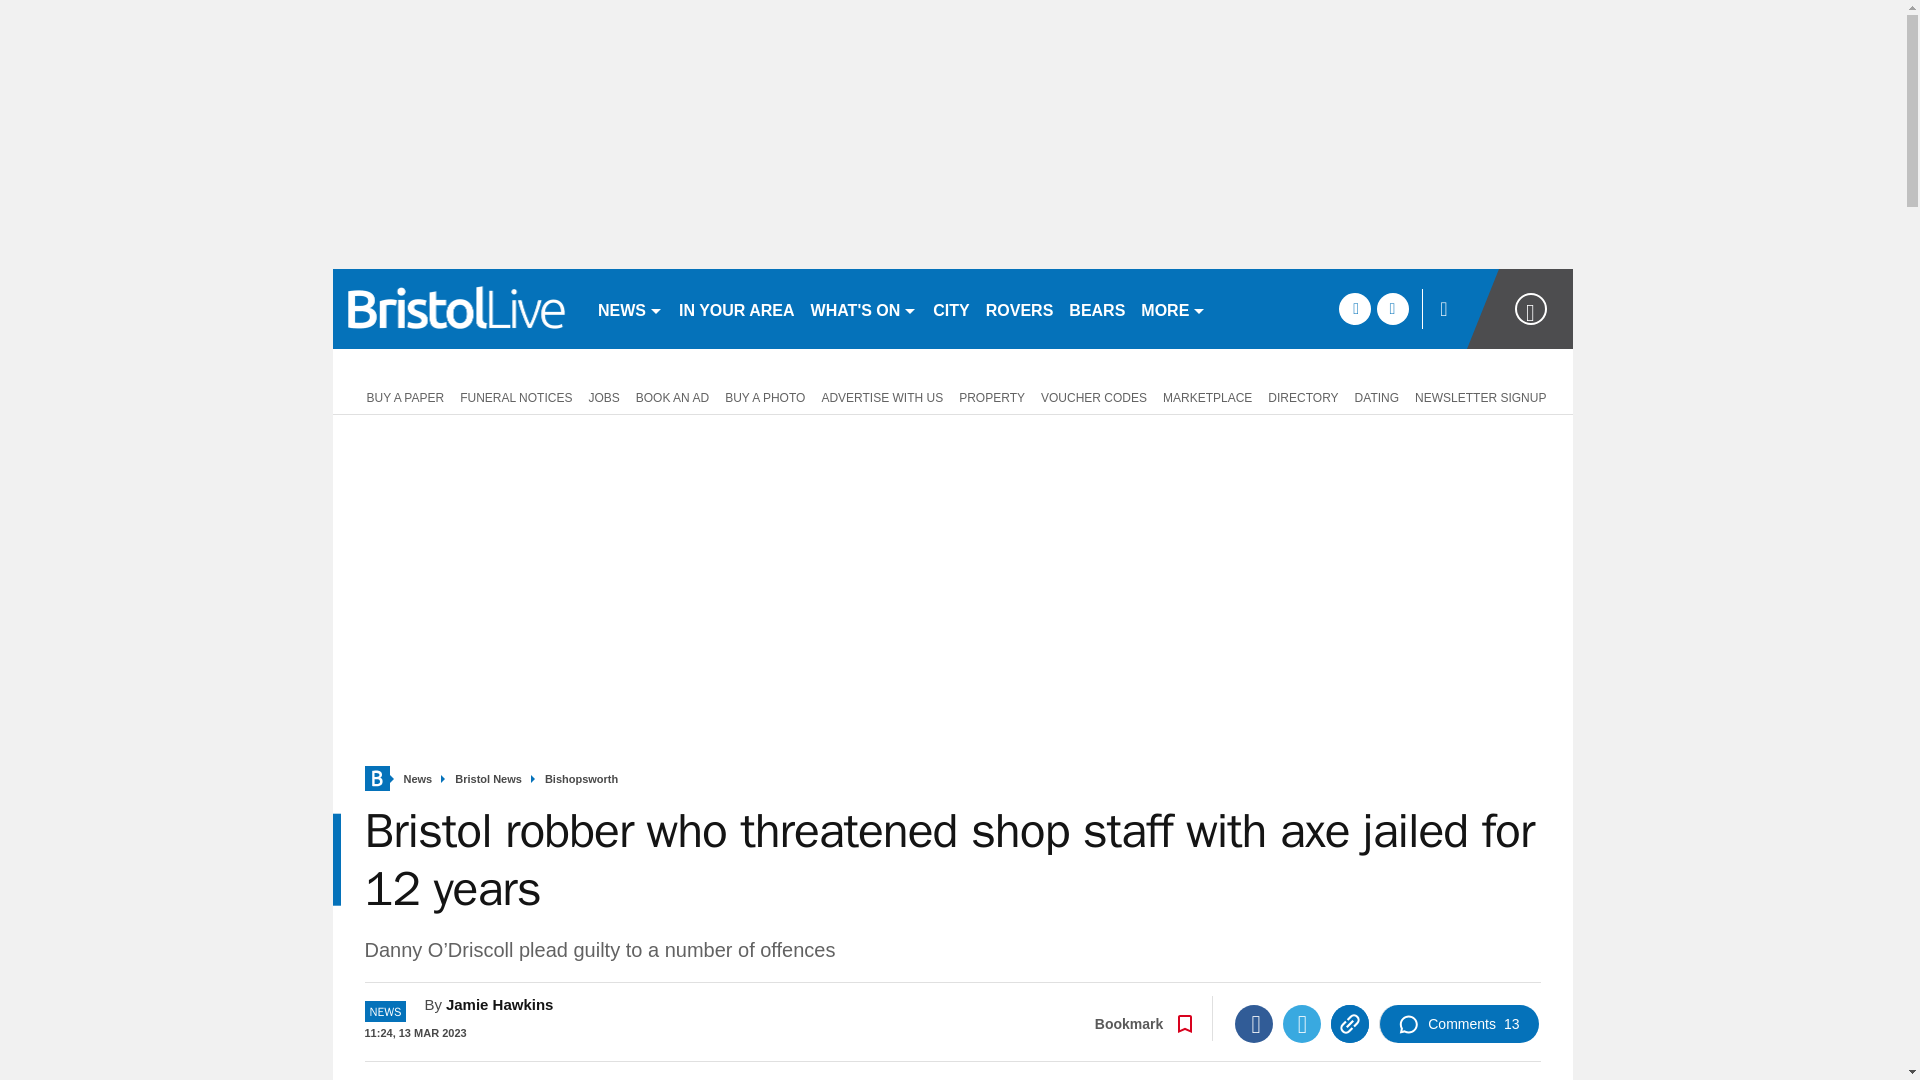 Image resolution: width=1920 pixels, height=1080 pixels. I want to click on facebook, so click(1354, 308).